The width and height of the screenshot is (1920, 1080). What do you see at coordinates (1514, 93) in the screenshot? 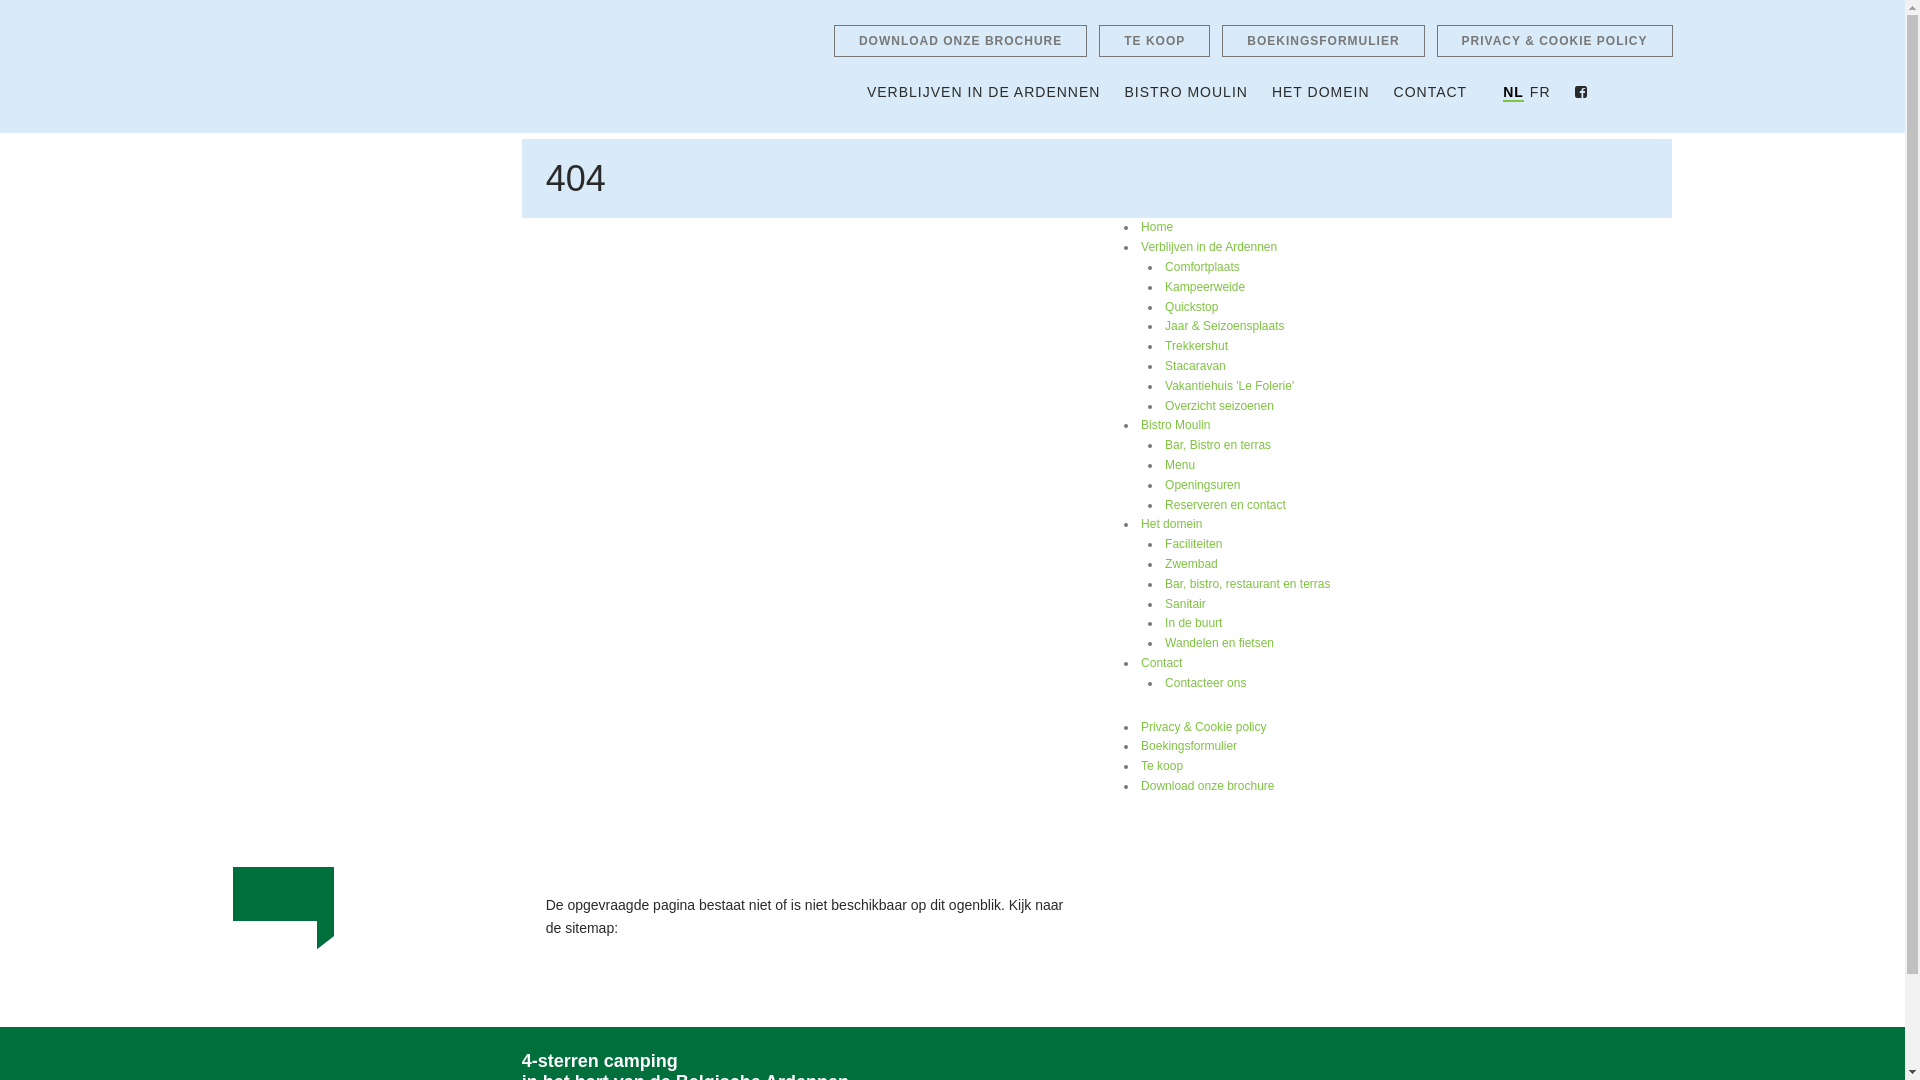
I see `NL` at bounding box center [1514, 93].